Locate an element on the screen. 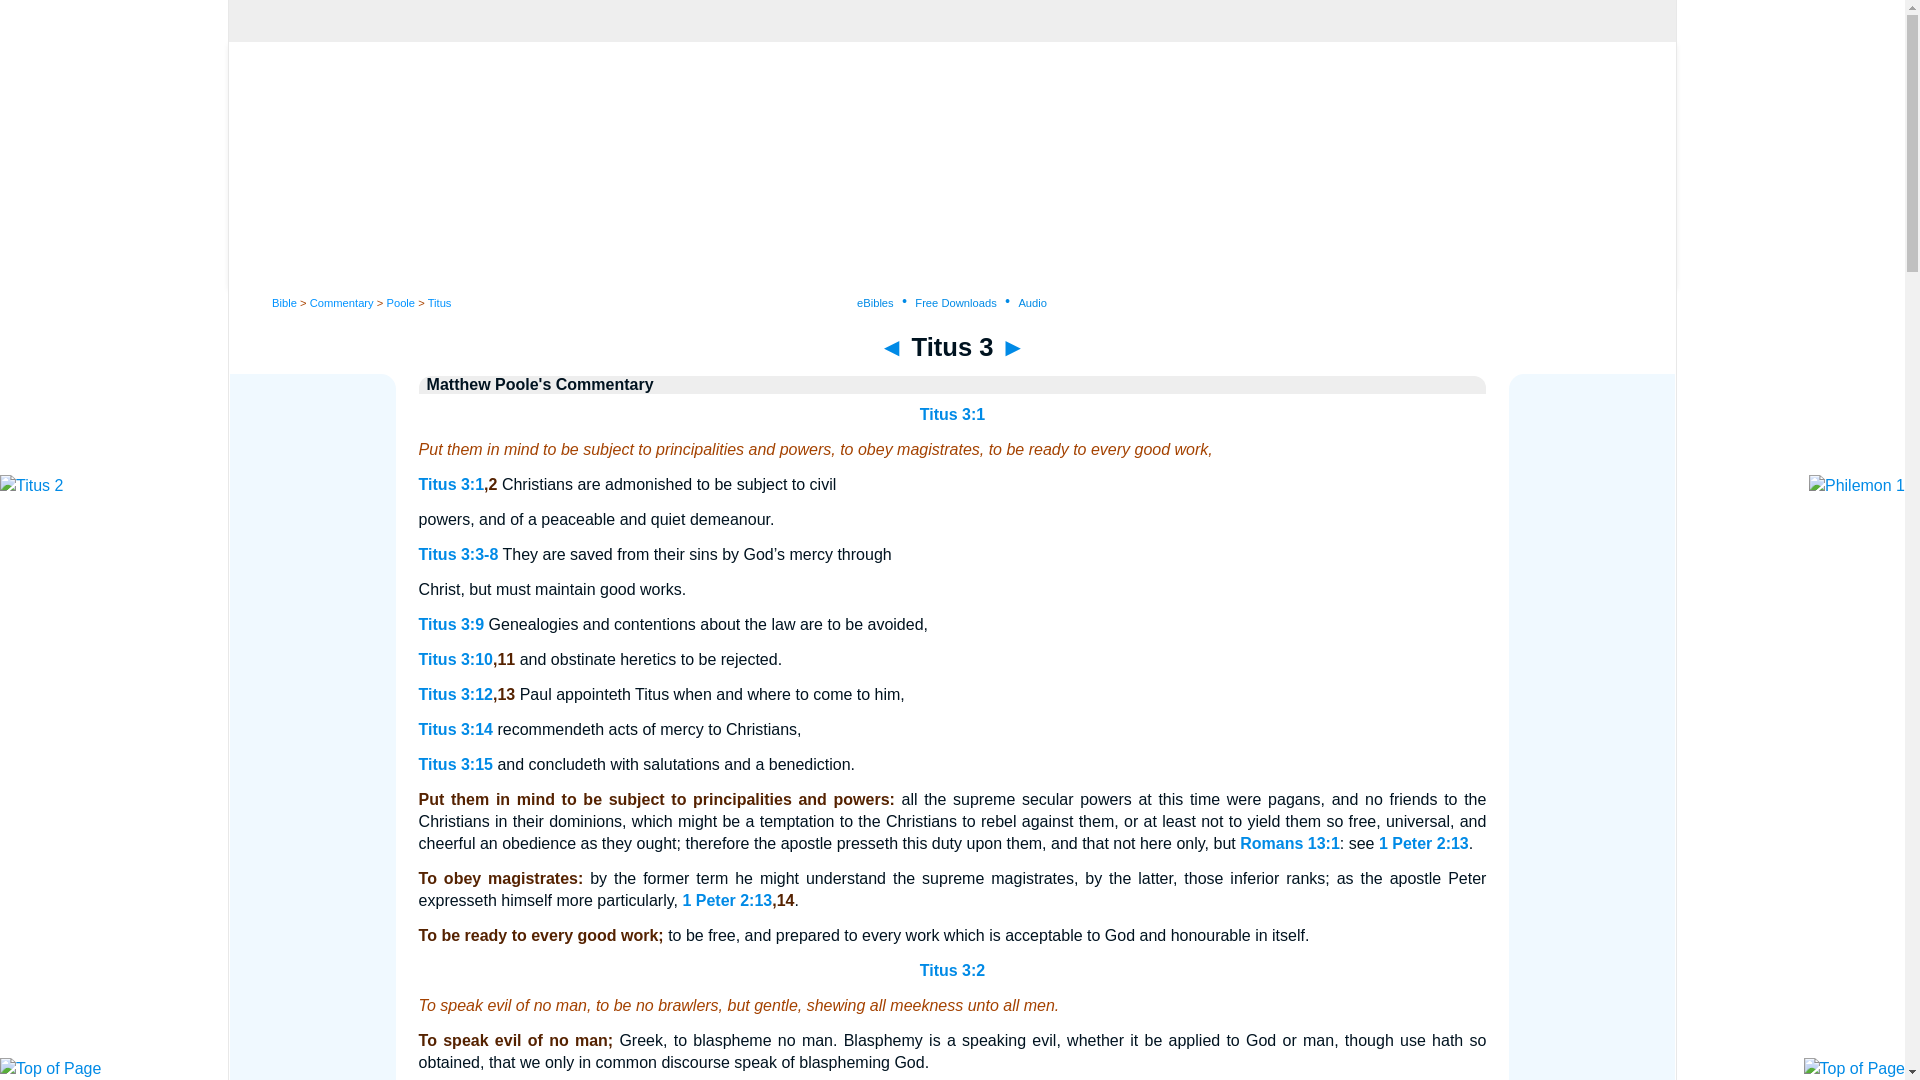  Titus 3:9 is located at coordinates (452, 624).